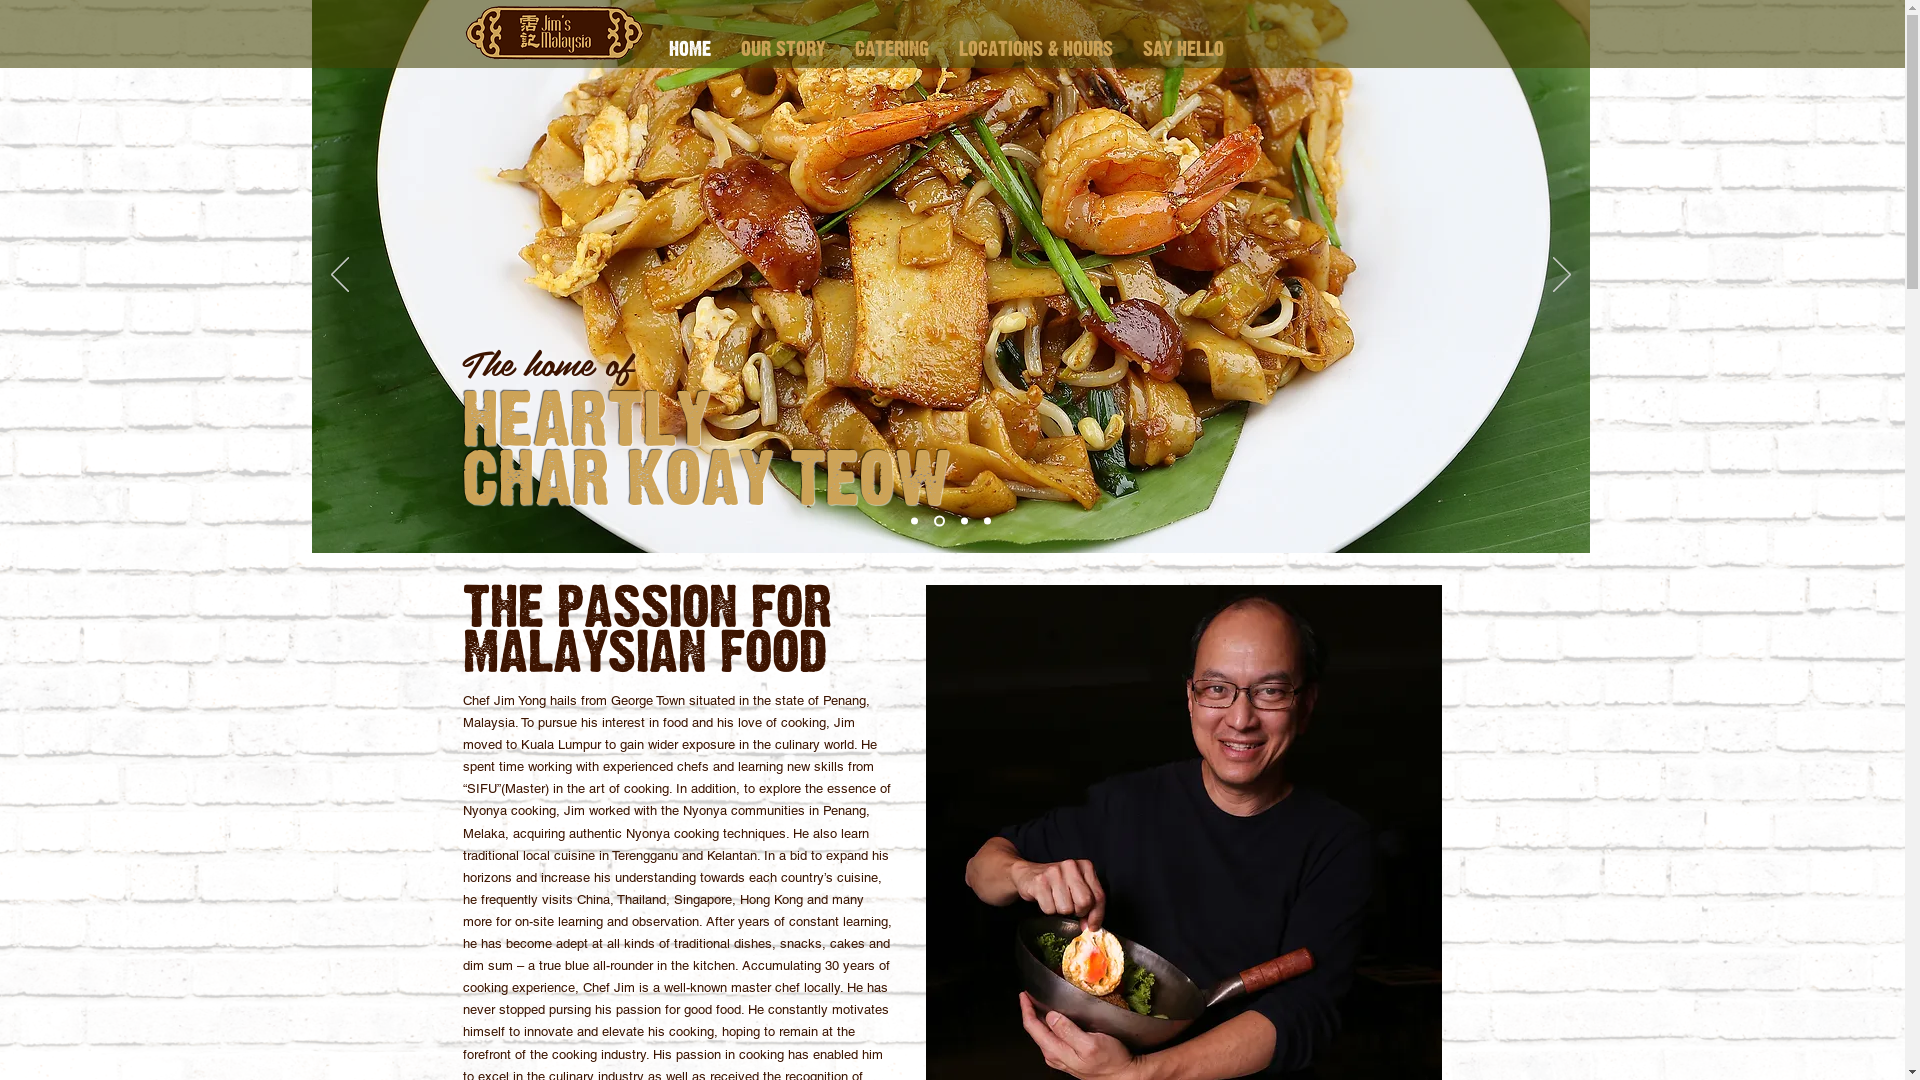 This screenshot has height=1080, width=1920. What do you see at coordinates (1036, 50) in the screenshot?
I see `LOCATIONS & HOURS` at bounding box center [1036, 50].